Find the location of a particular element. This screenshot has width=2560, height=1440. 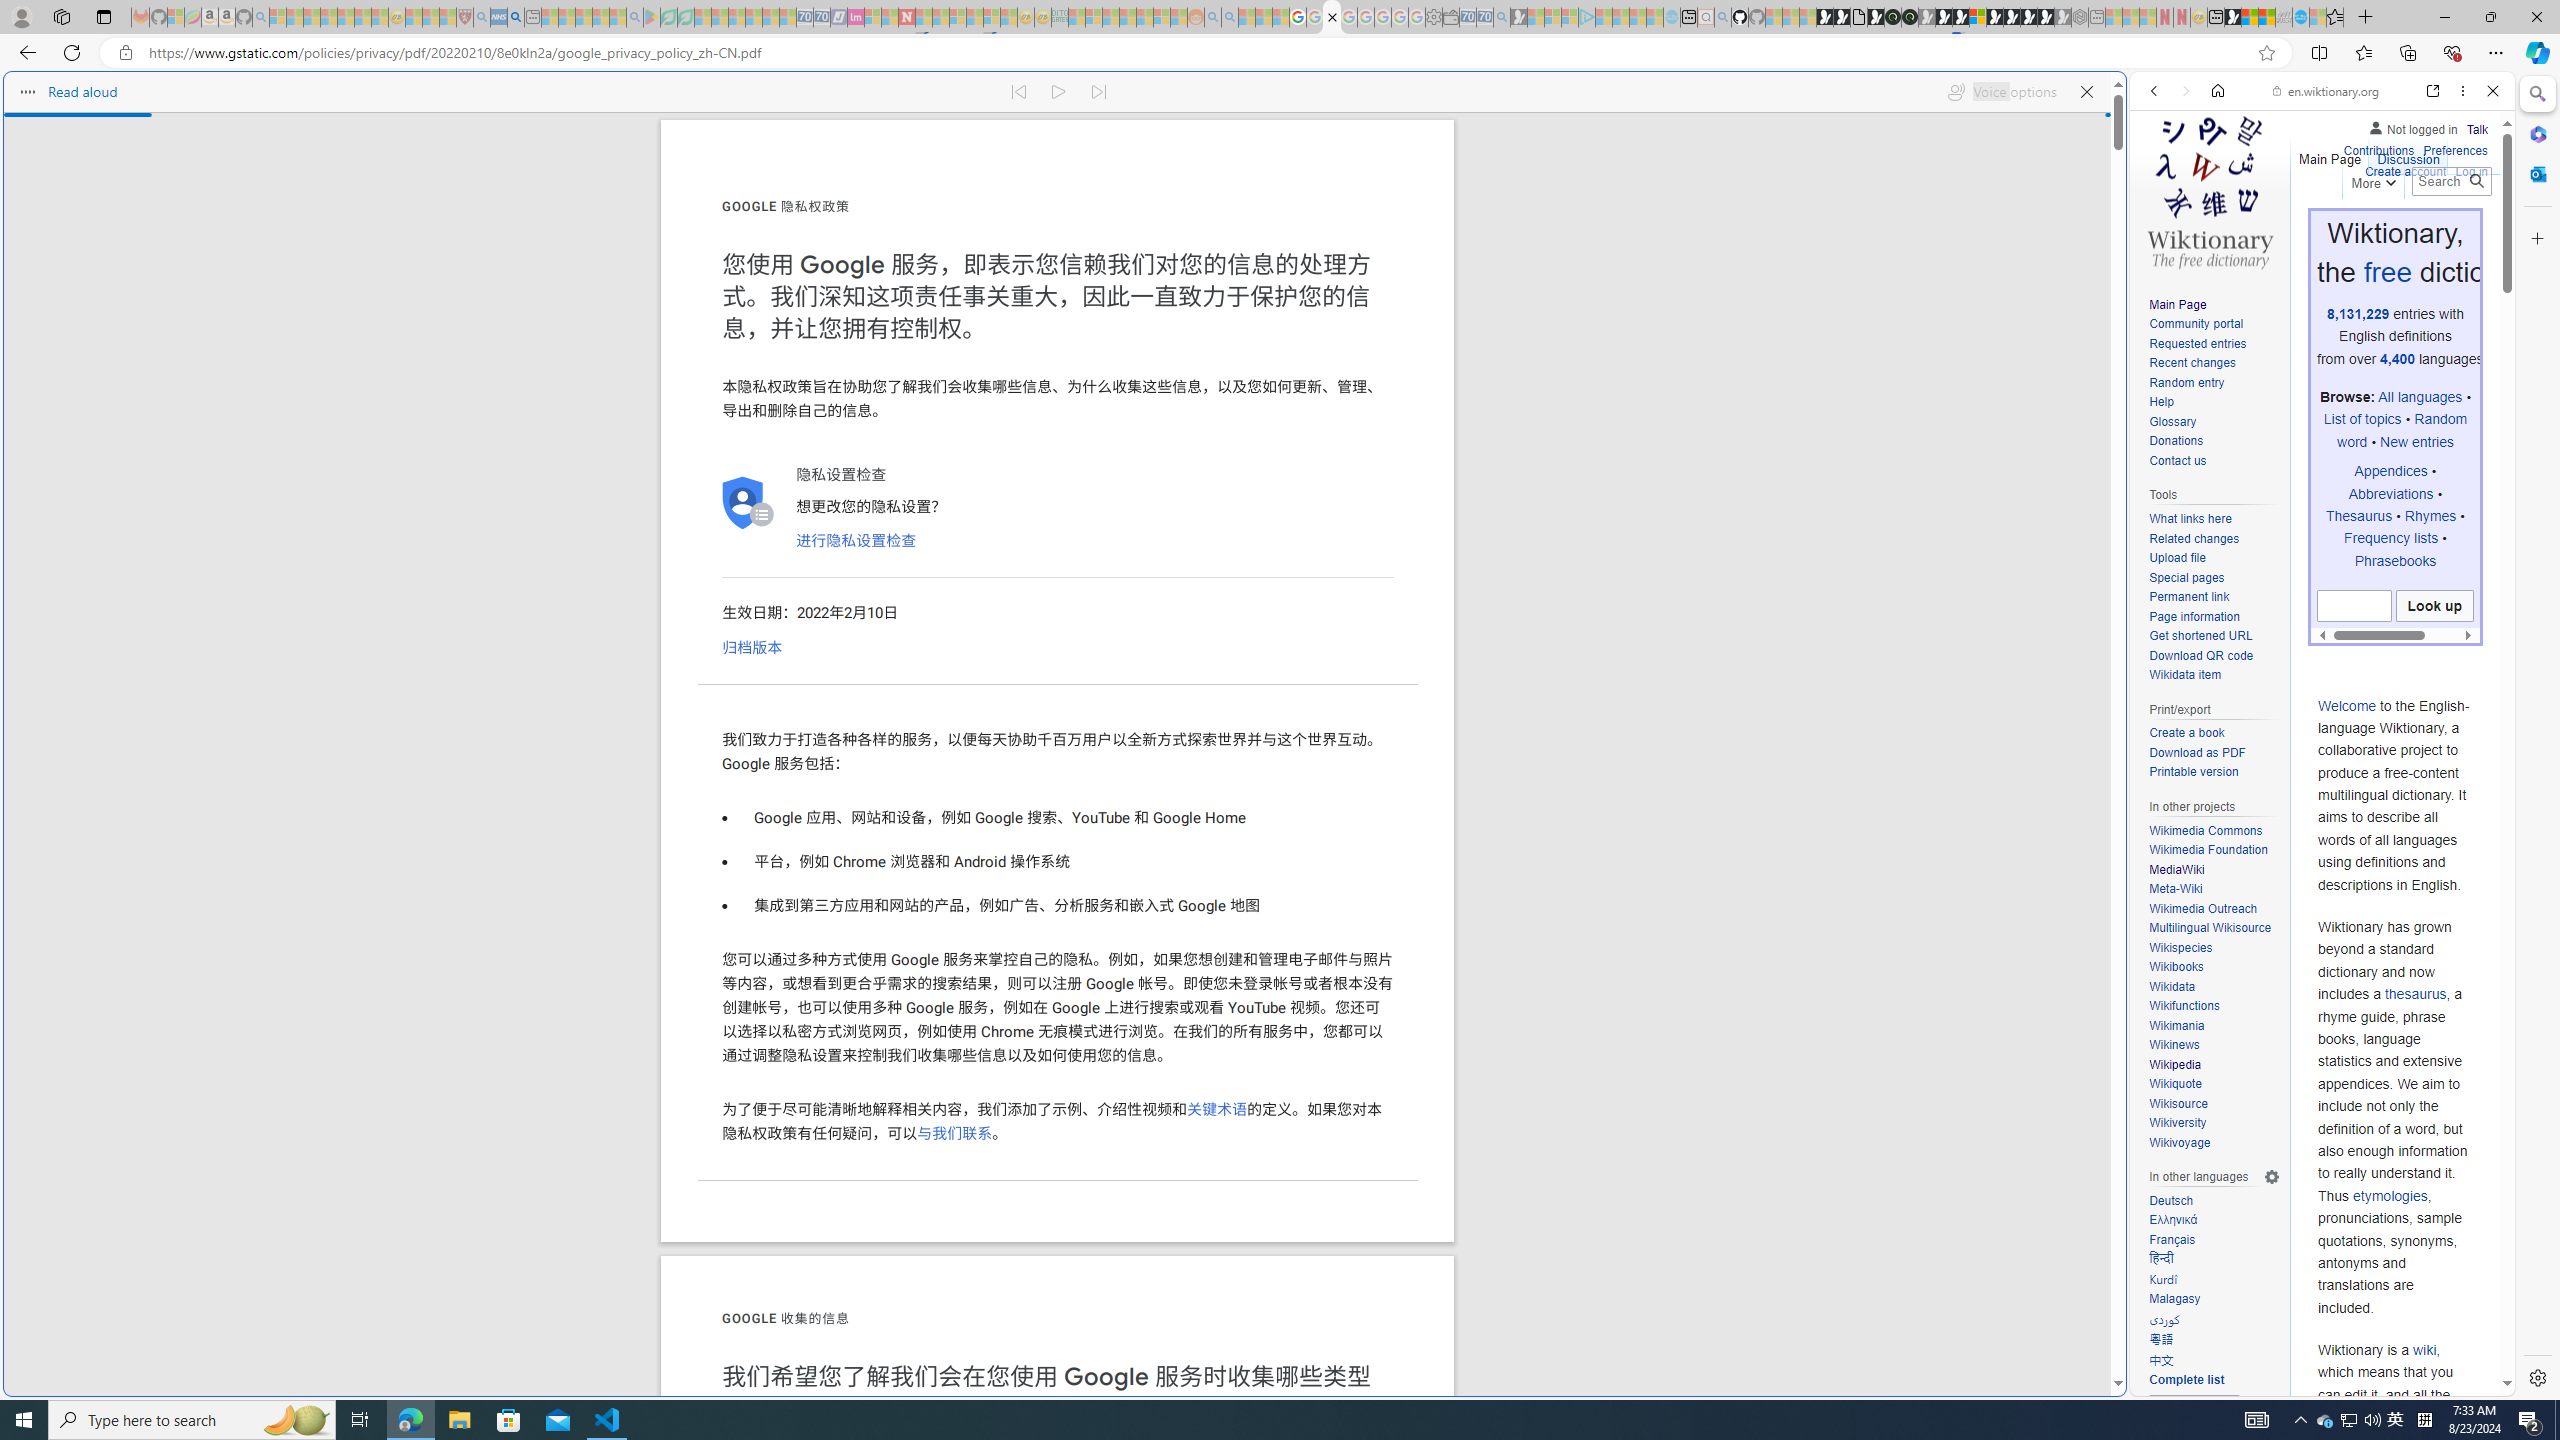

Wikiversity is located at coordinates (2176, 1123).